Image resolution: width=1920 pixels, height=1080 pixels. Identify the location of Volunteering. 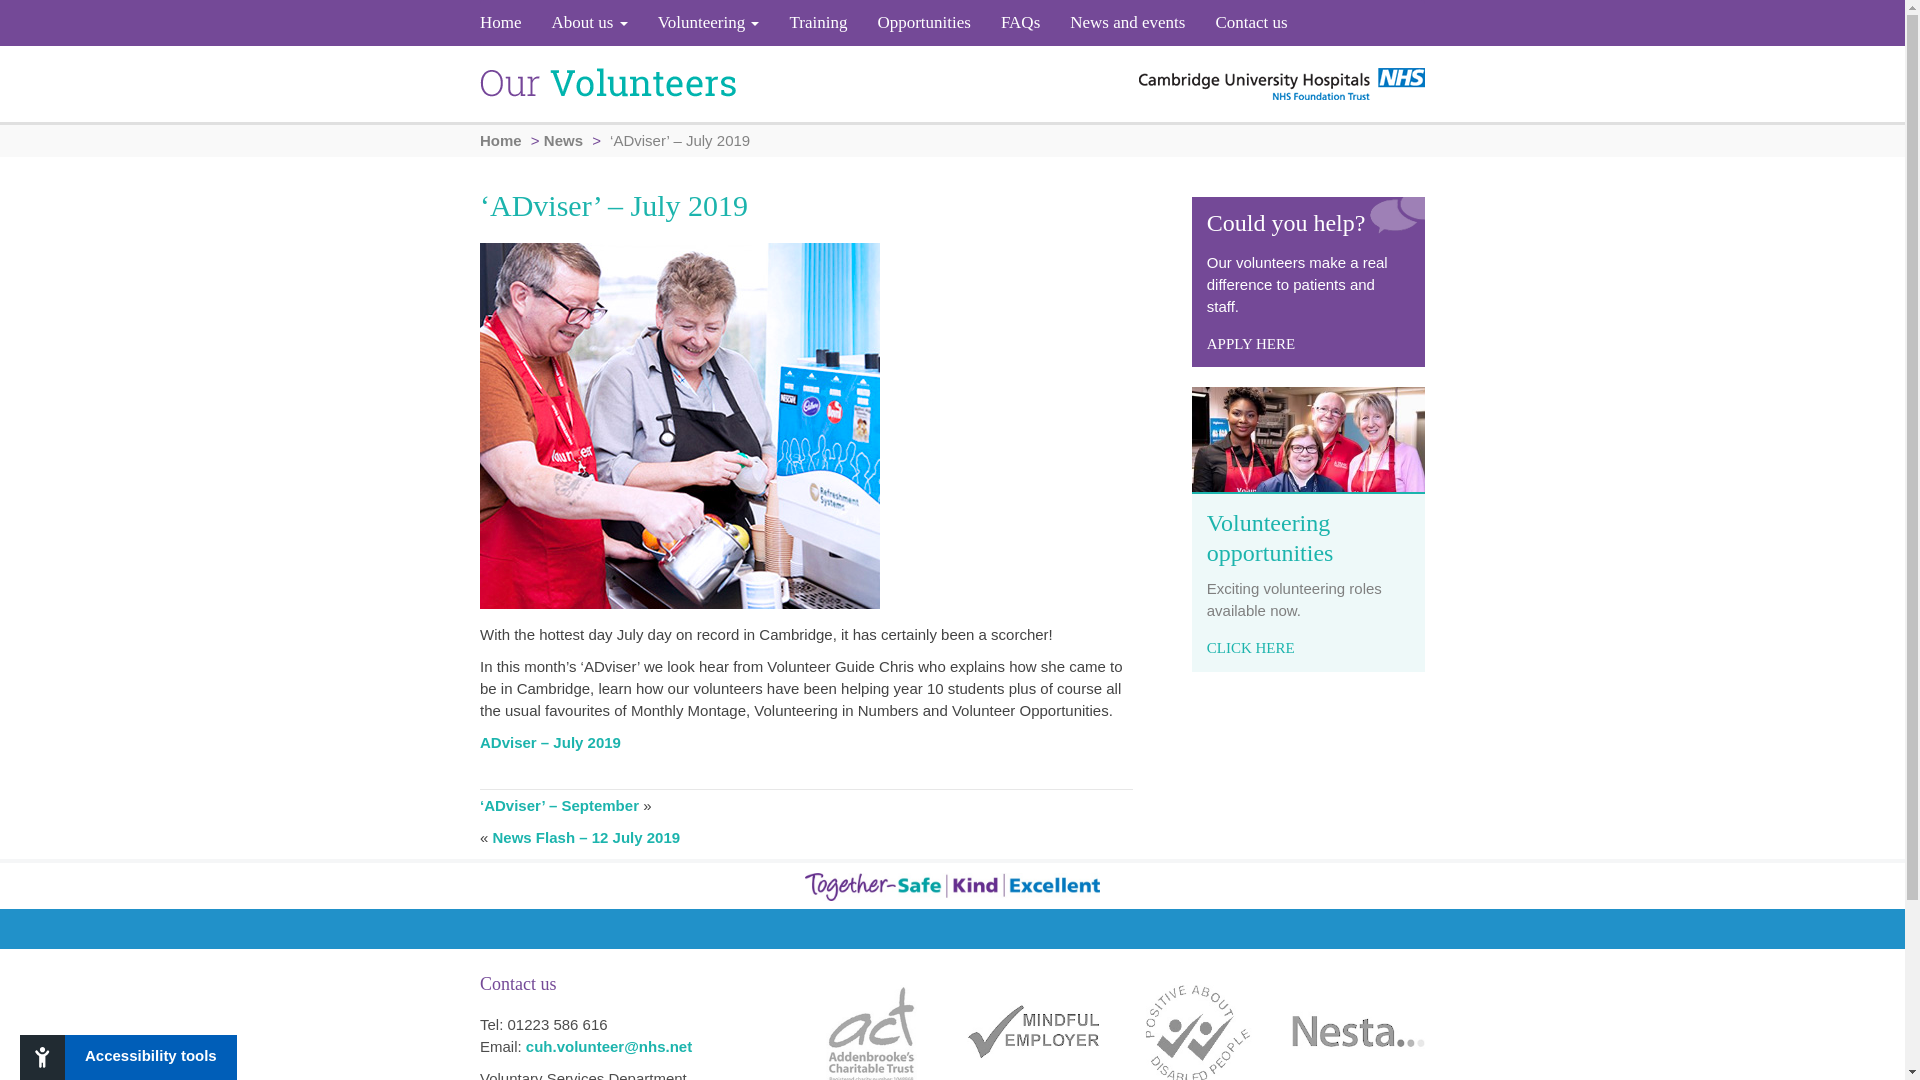
(709, 23).